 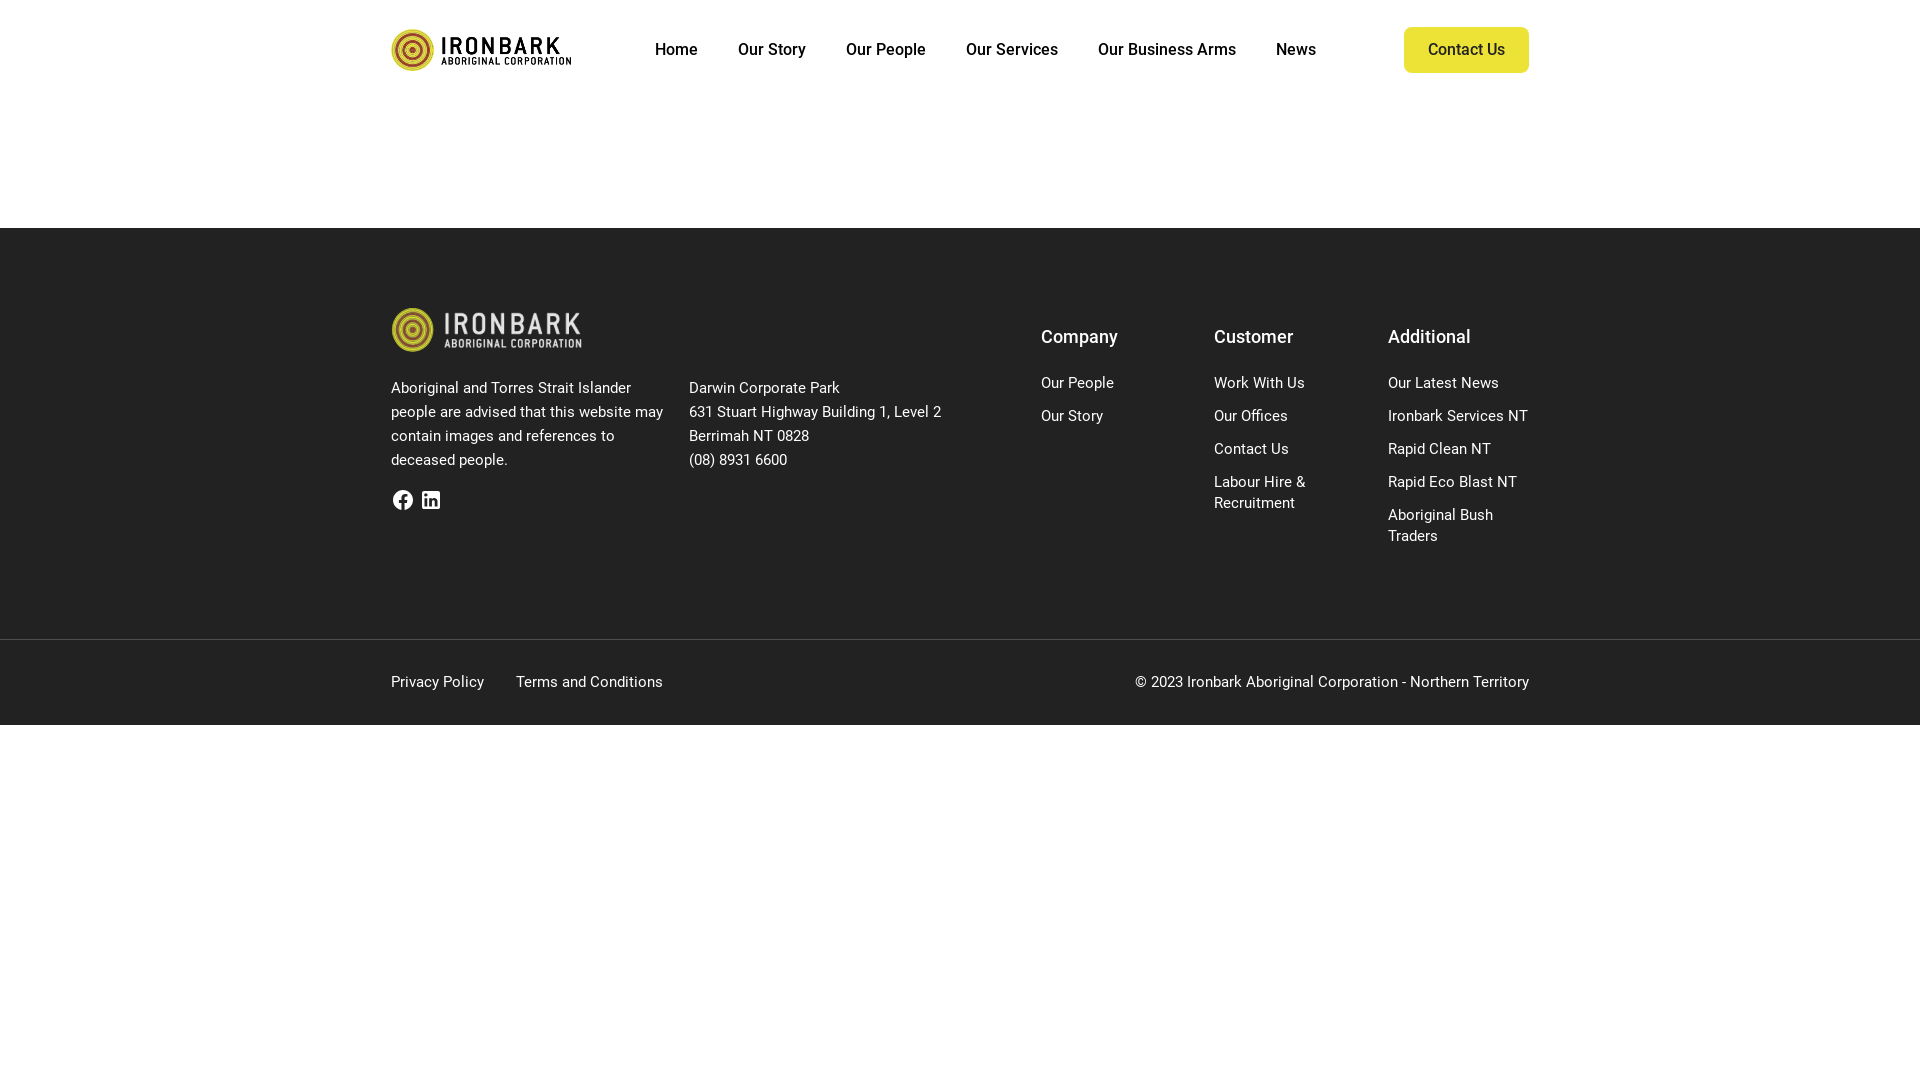 I want to click on Work With Us, so click(x=1260, y=382).